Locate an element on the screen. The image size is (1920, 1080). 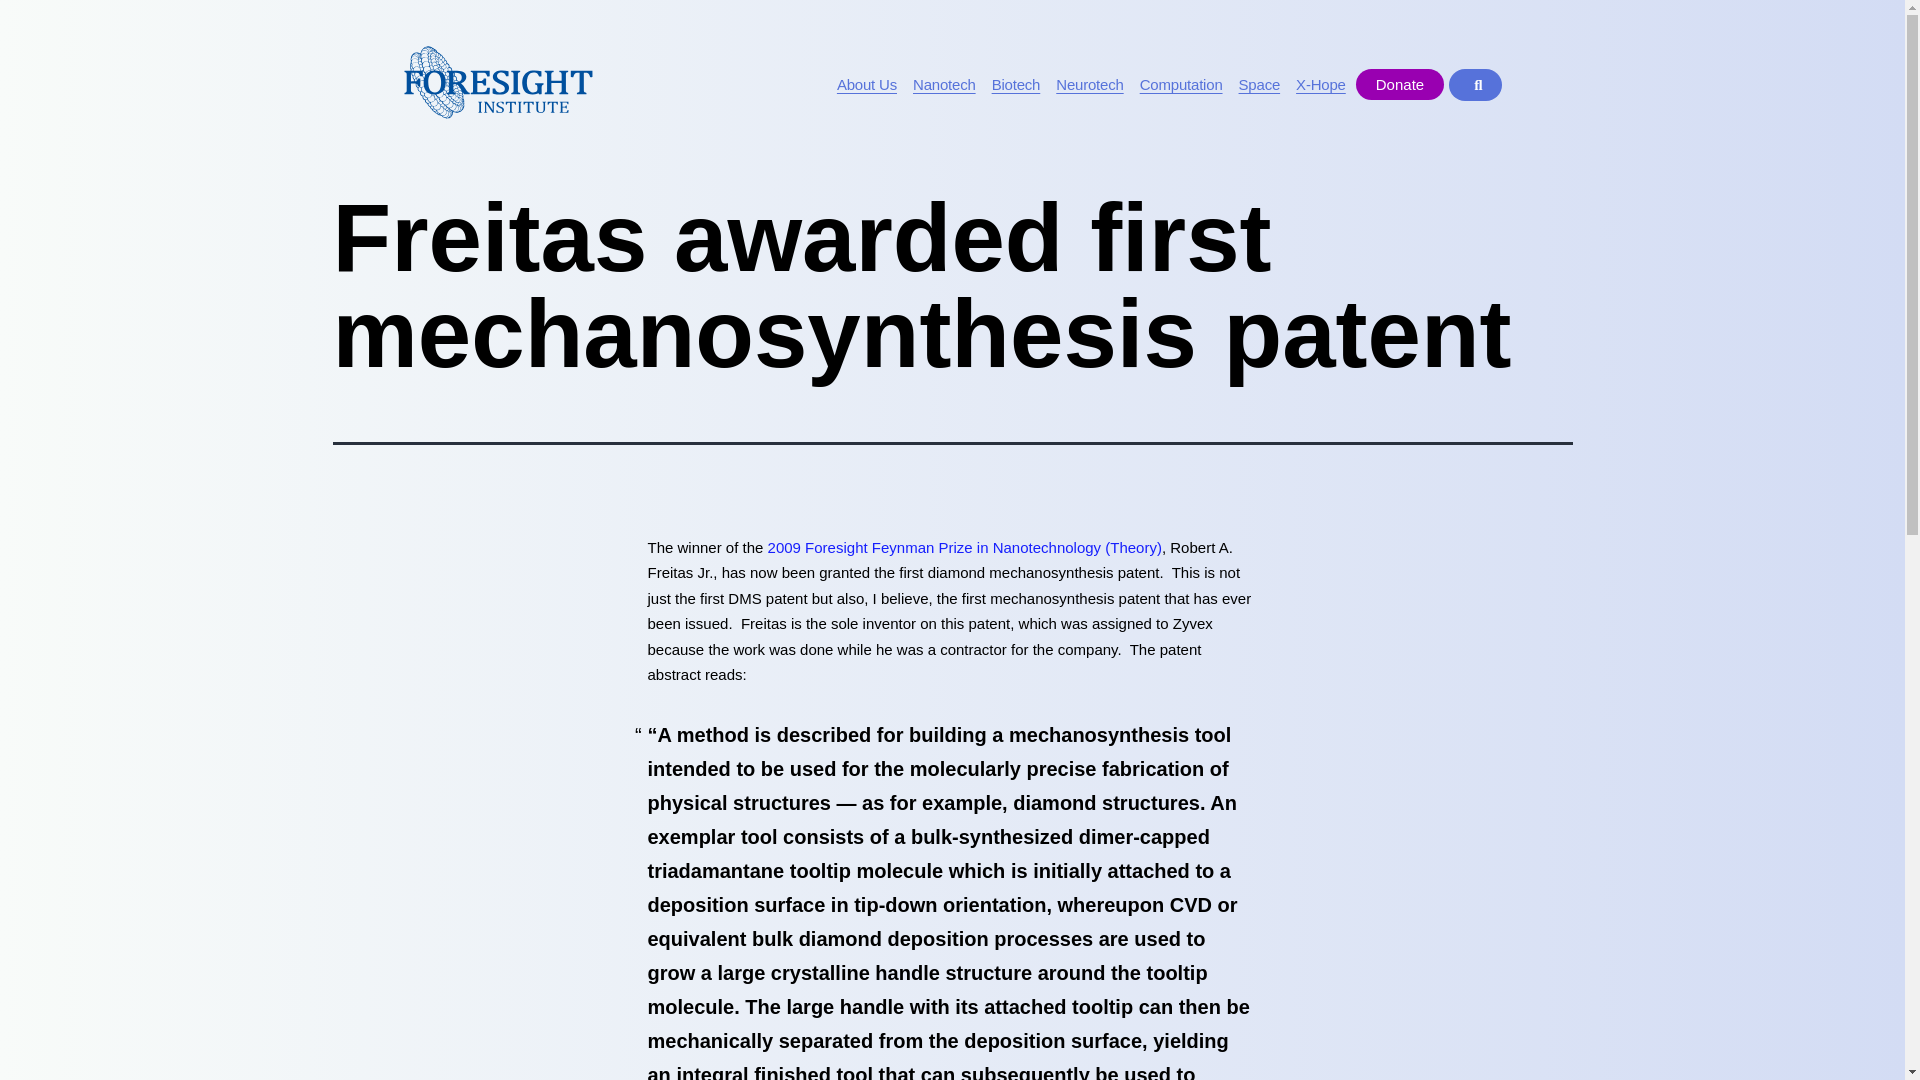
Computation is located at coordinates (1181, 85).